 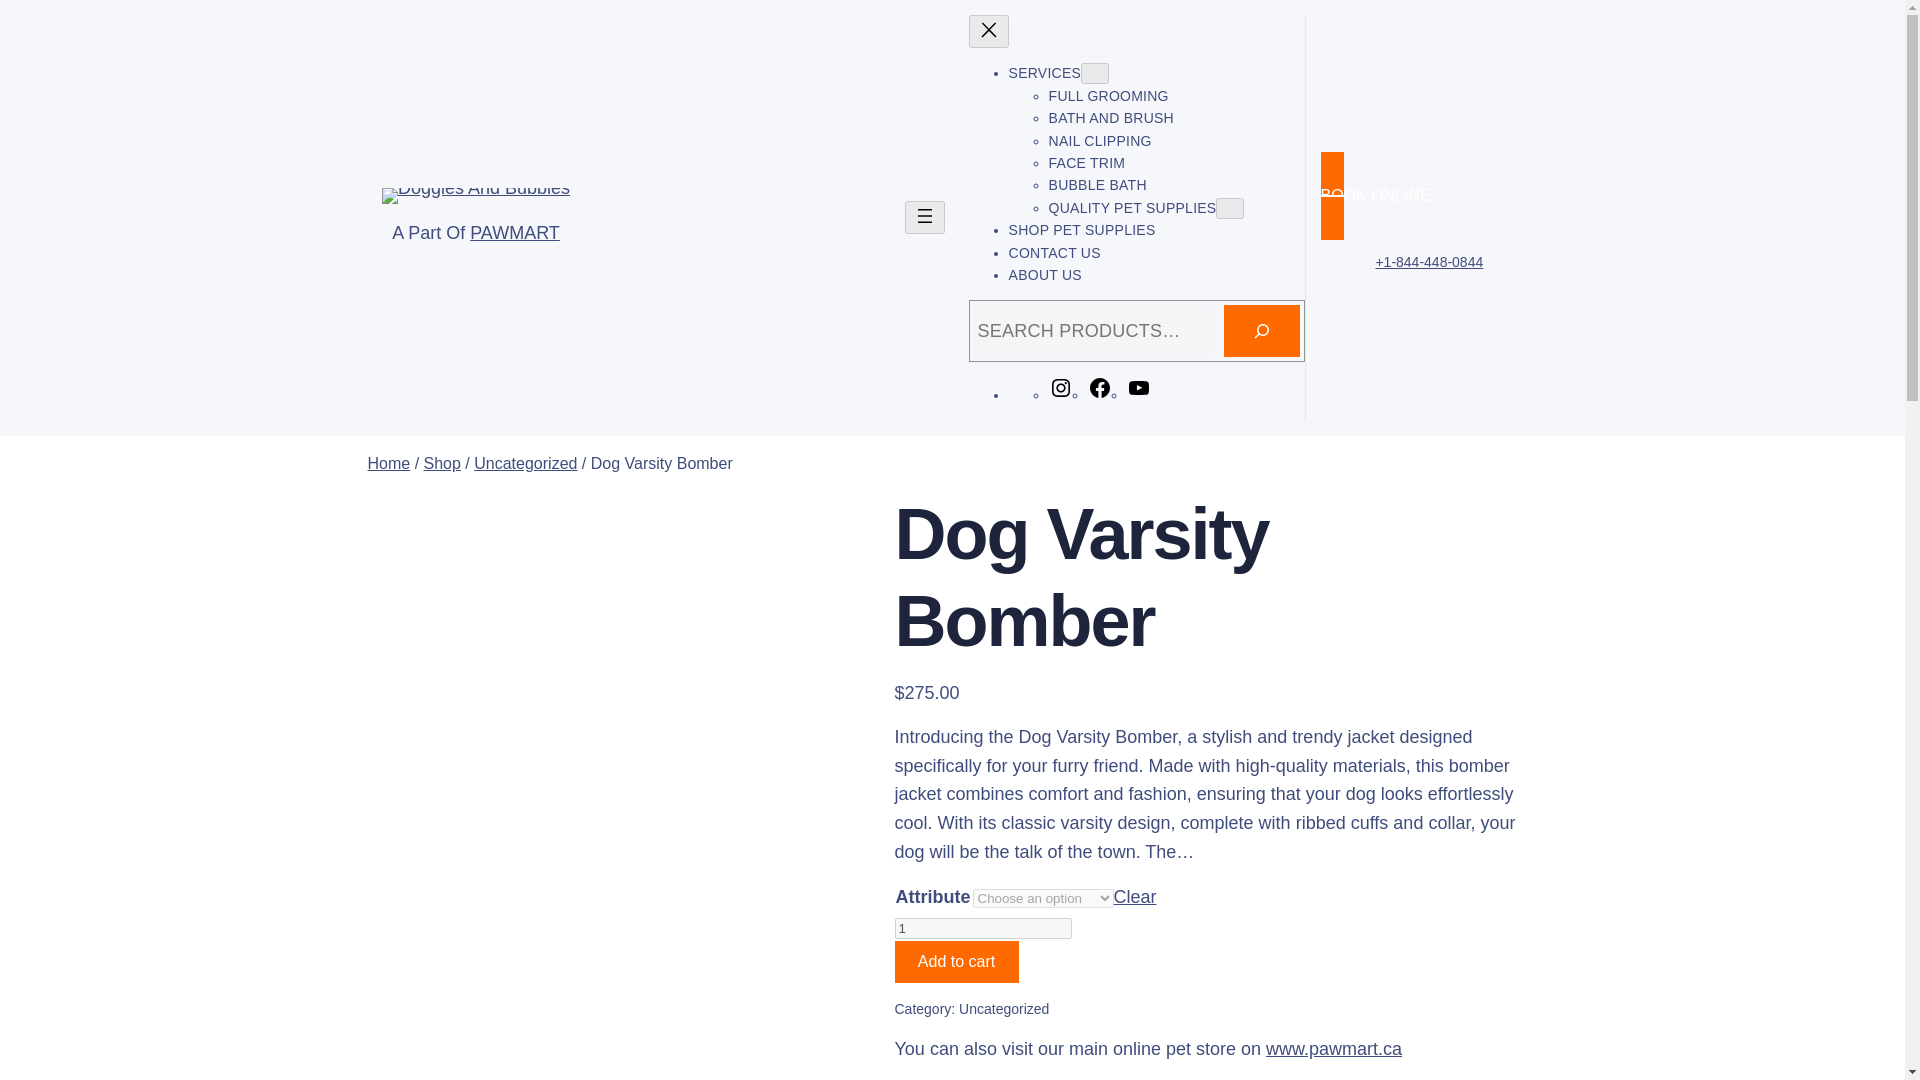 What do you see at coordinates (1108, 95) in the screenshot?
I see `FULL GROOMING` at bounding box center [1108, 95].